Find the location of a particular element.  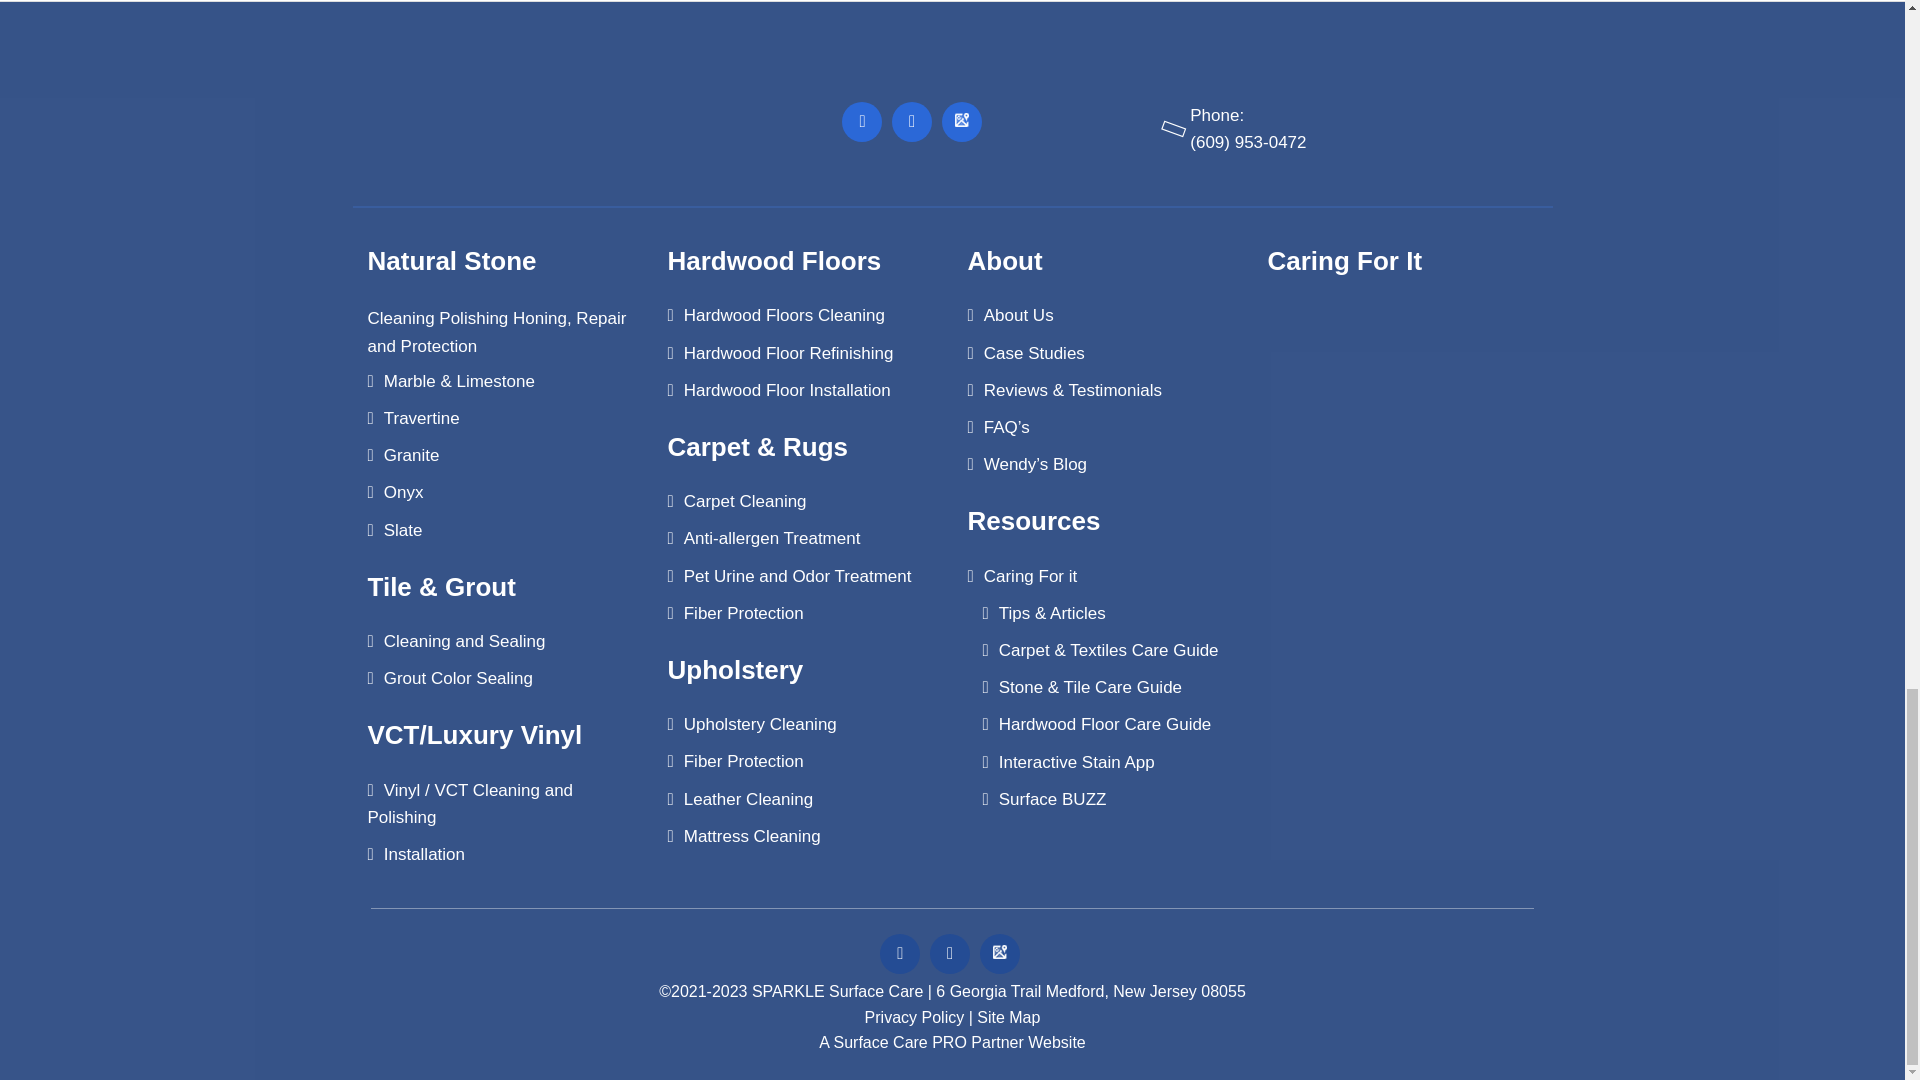

Google Map is located at coordinates (962, 121).